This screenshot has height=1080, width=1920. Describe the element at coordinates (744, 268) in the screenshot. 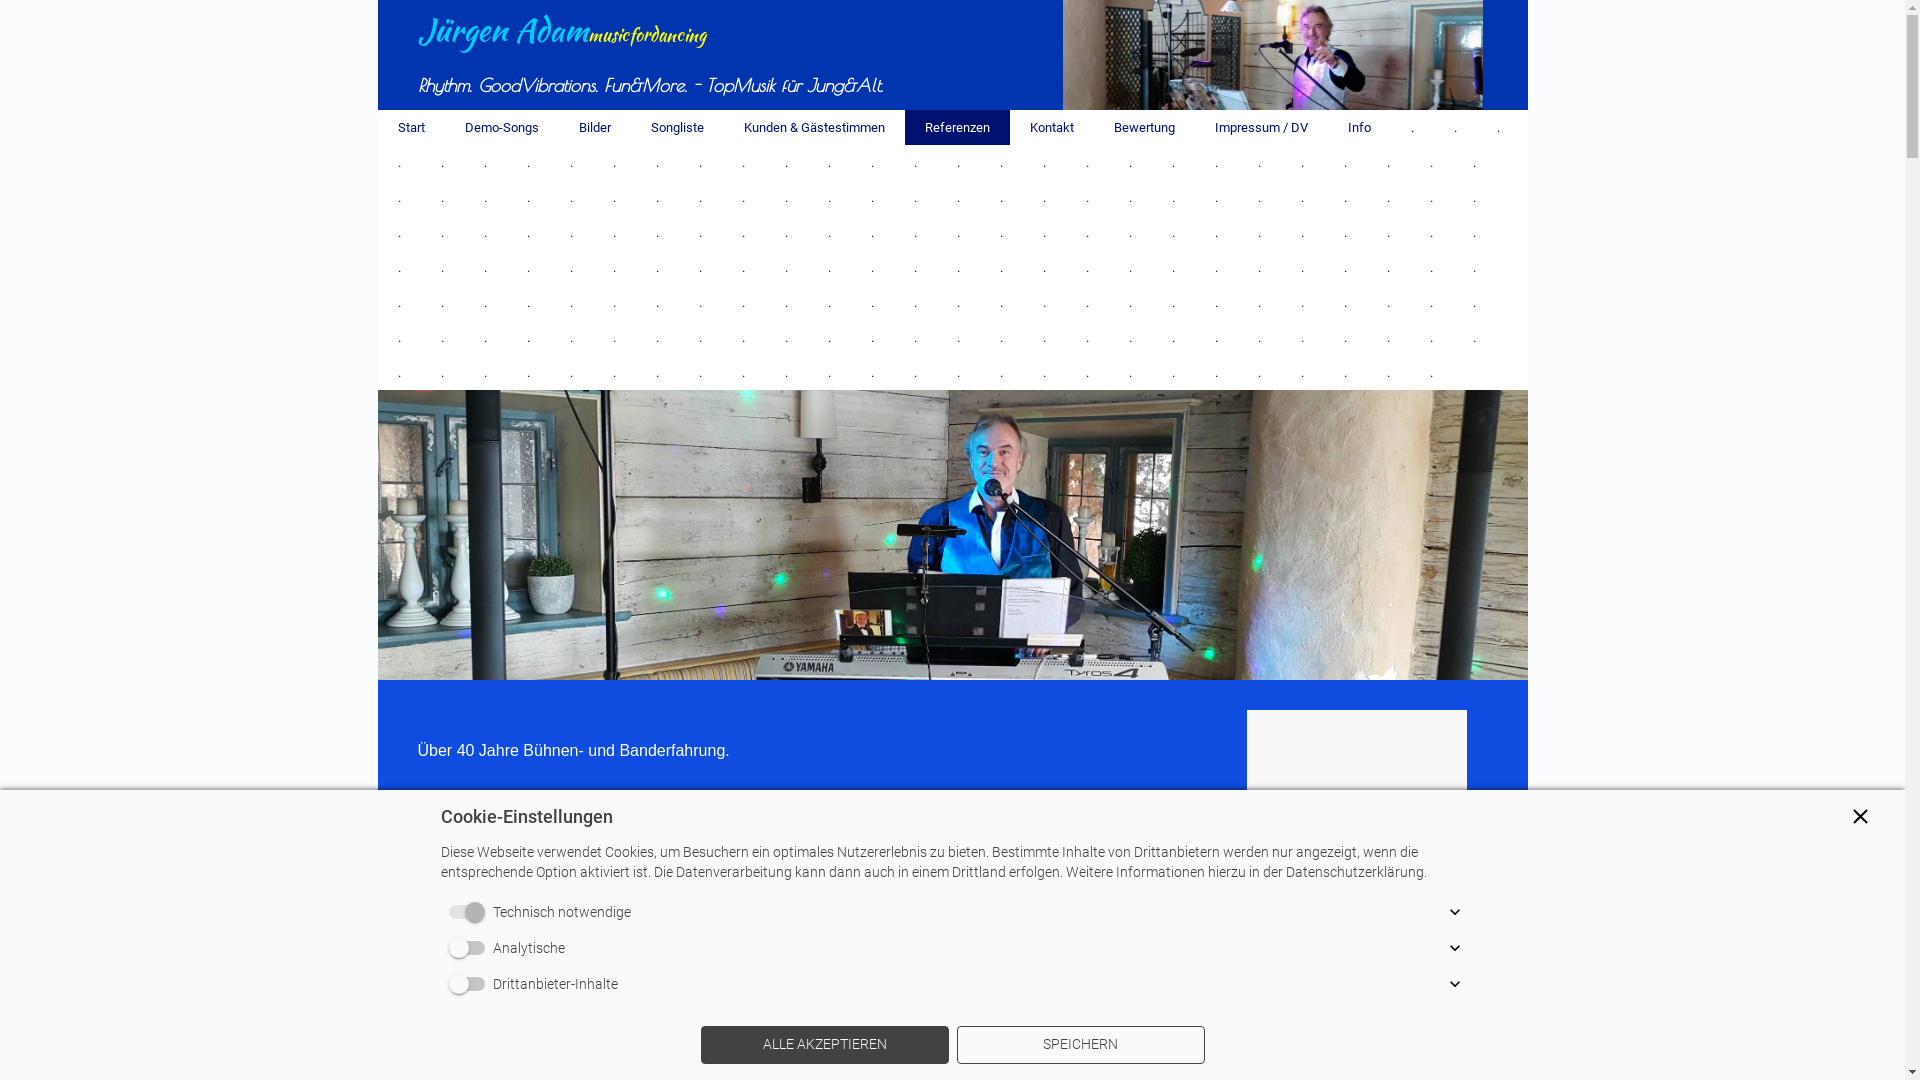

I see `.` at that location.